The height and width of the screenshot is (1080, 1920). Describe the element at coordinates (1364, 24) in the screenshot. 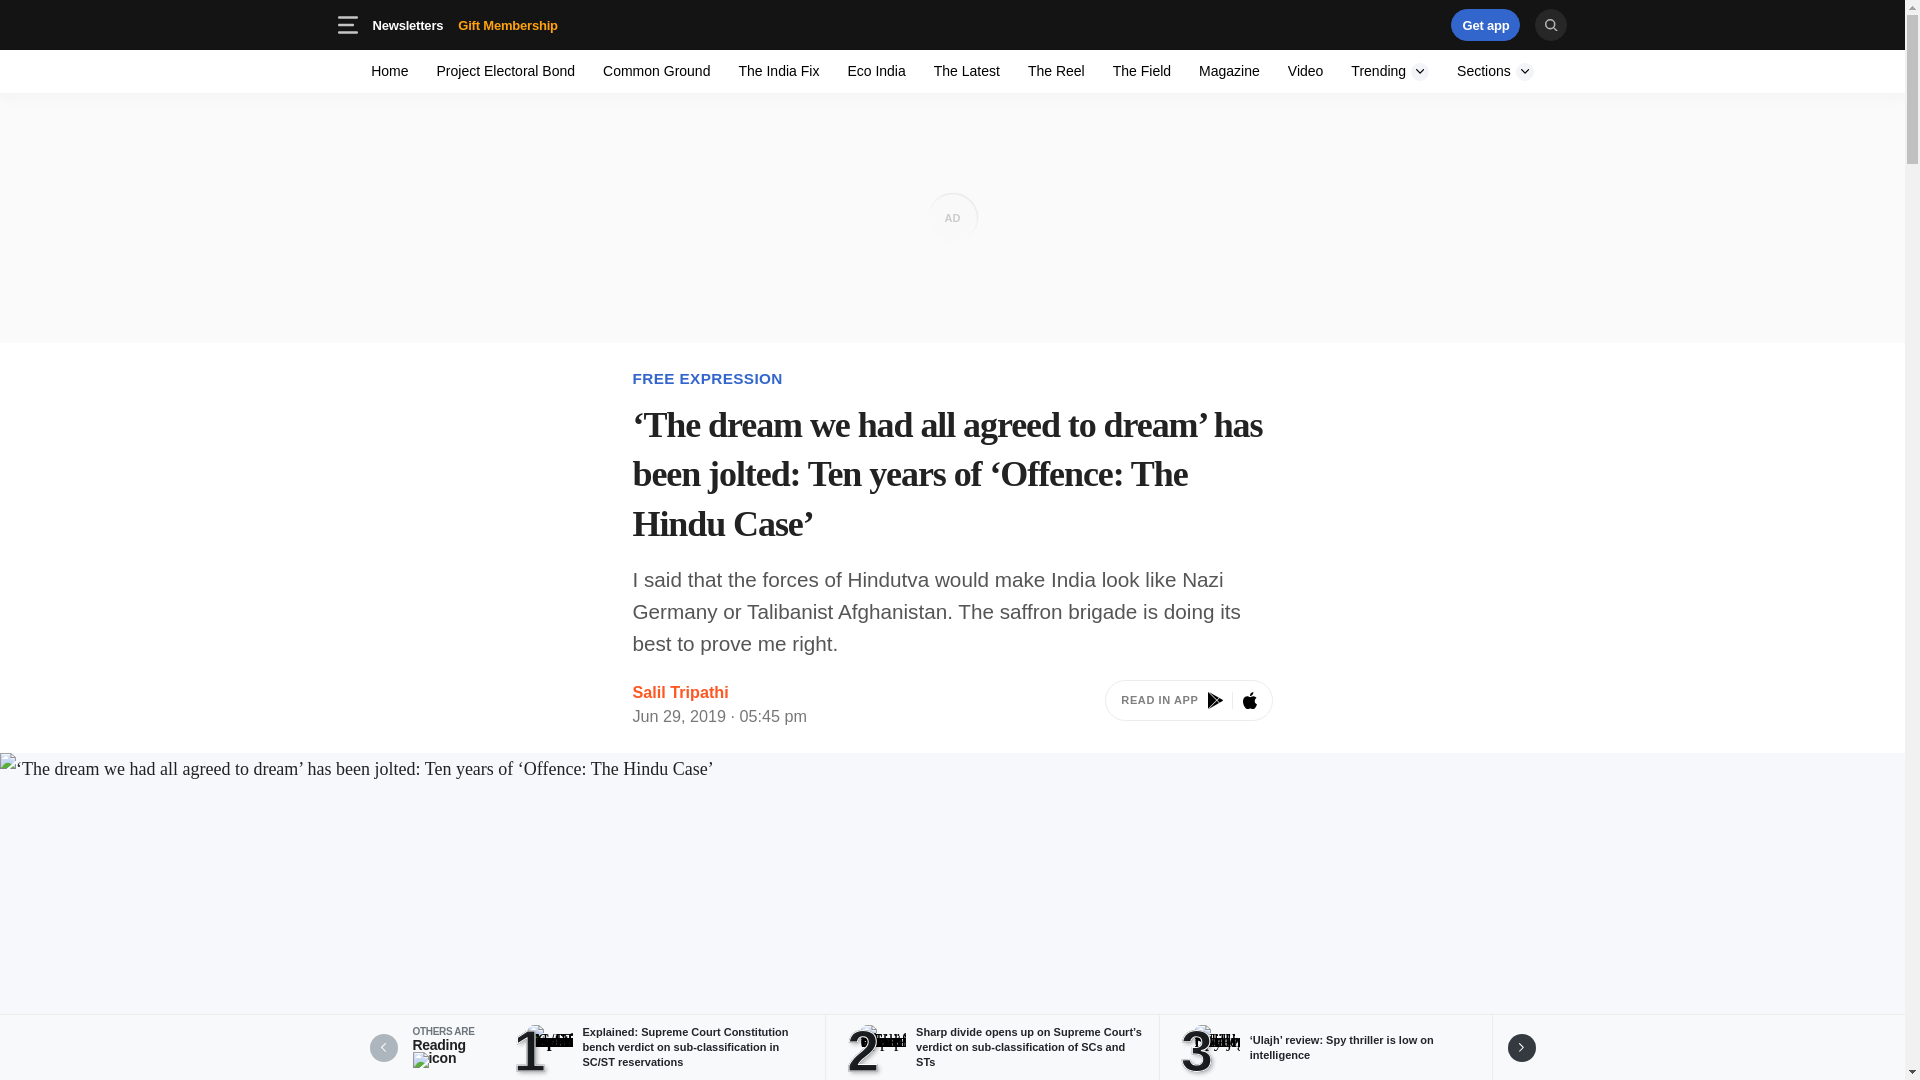

I see `Get app` at that location.